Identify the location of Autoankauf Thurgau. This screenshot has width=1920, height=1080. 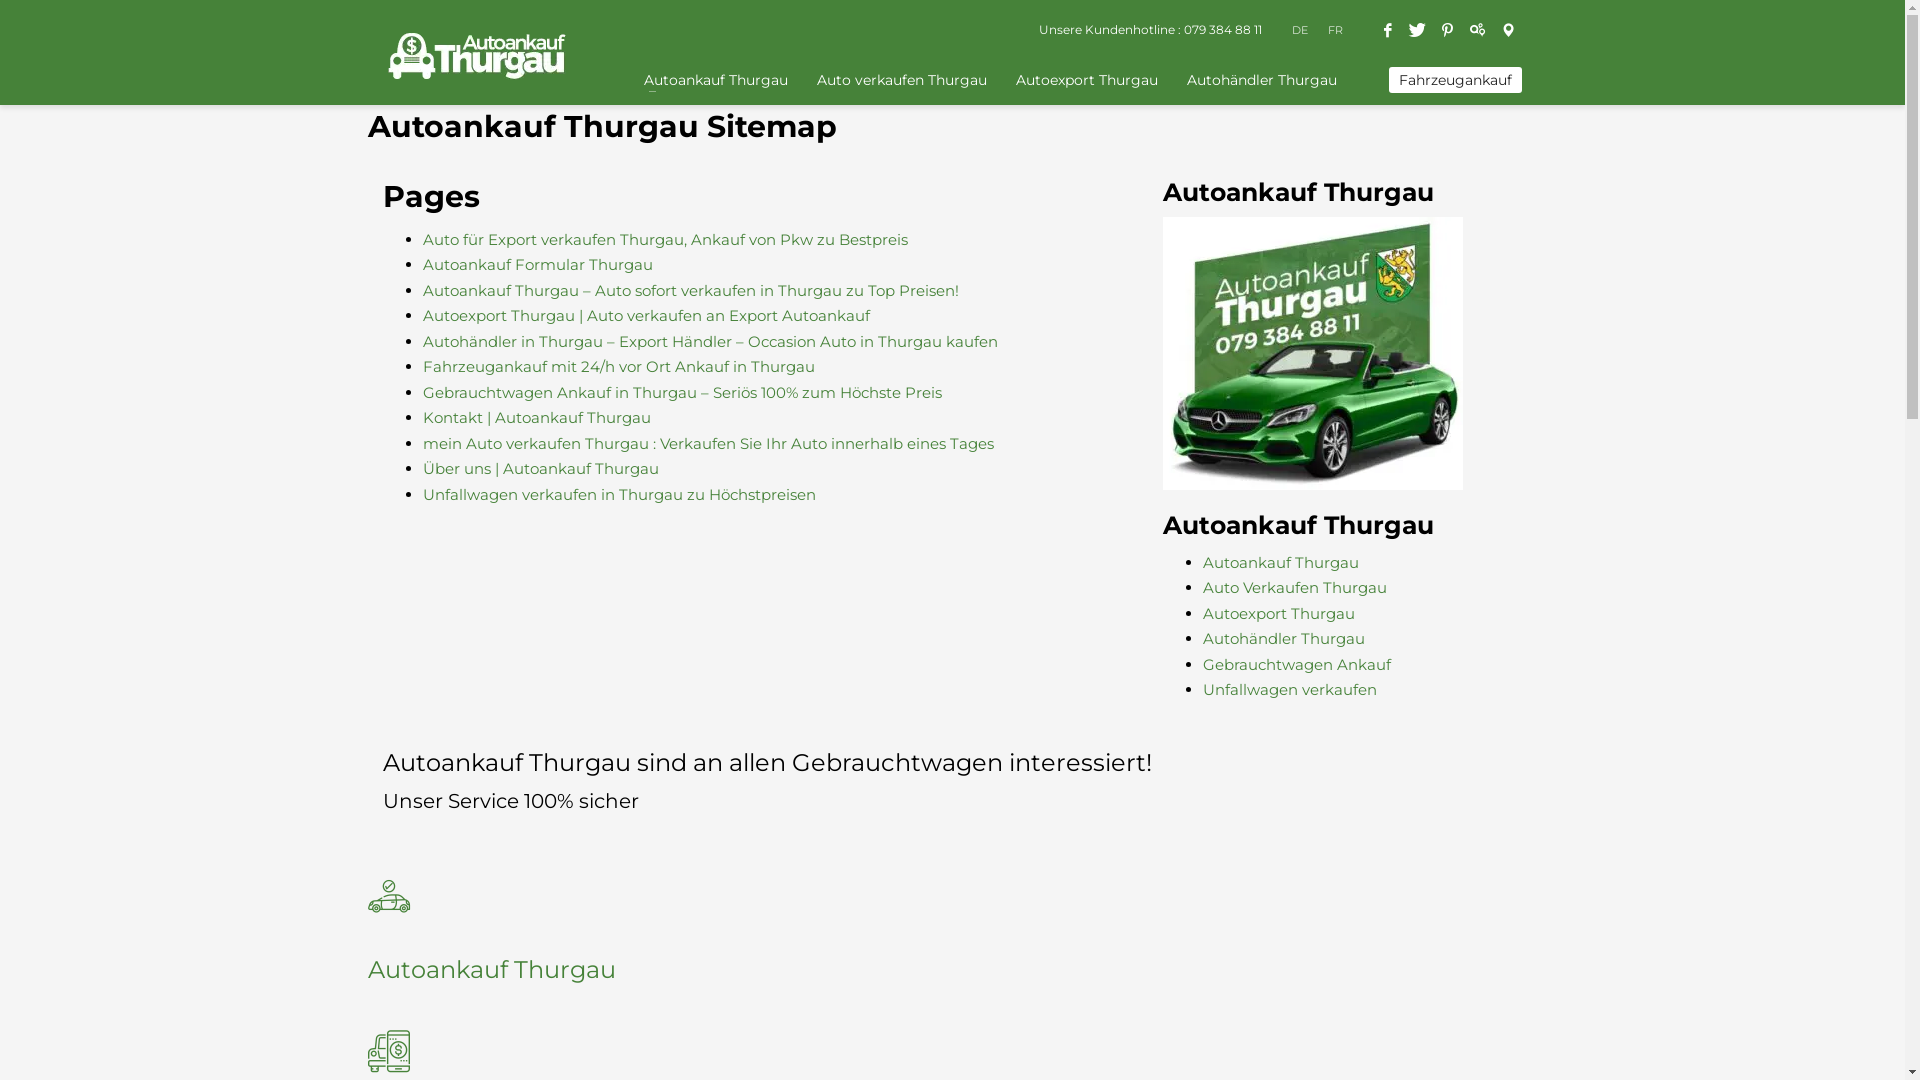
(1280, 562).